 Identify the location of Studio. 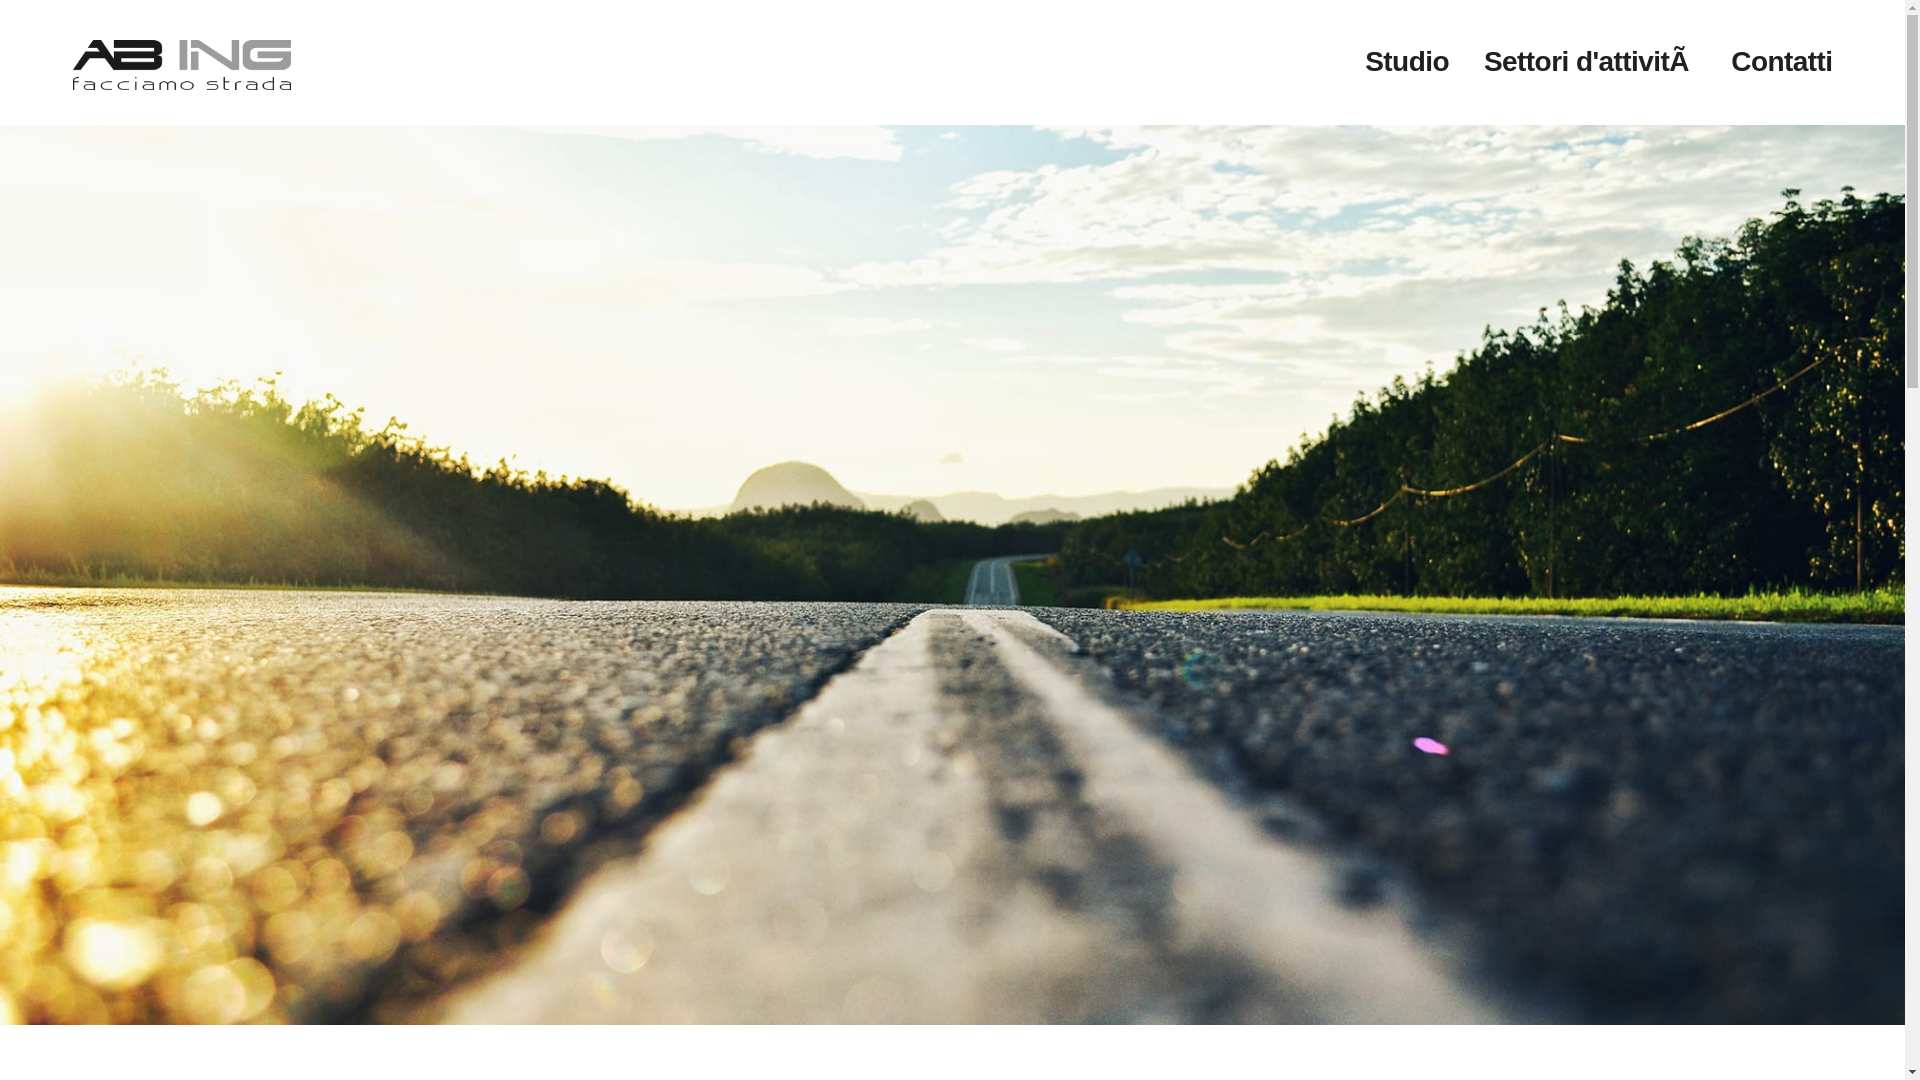
(1407, 62).